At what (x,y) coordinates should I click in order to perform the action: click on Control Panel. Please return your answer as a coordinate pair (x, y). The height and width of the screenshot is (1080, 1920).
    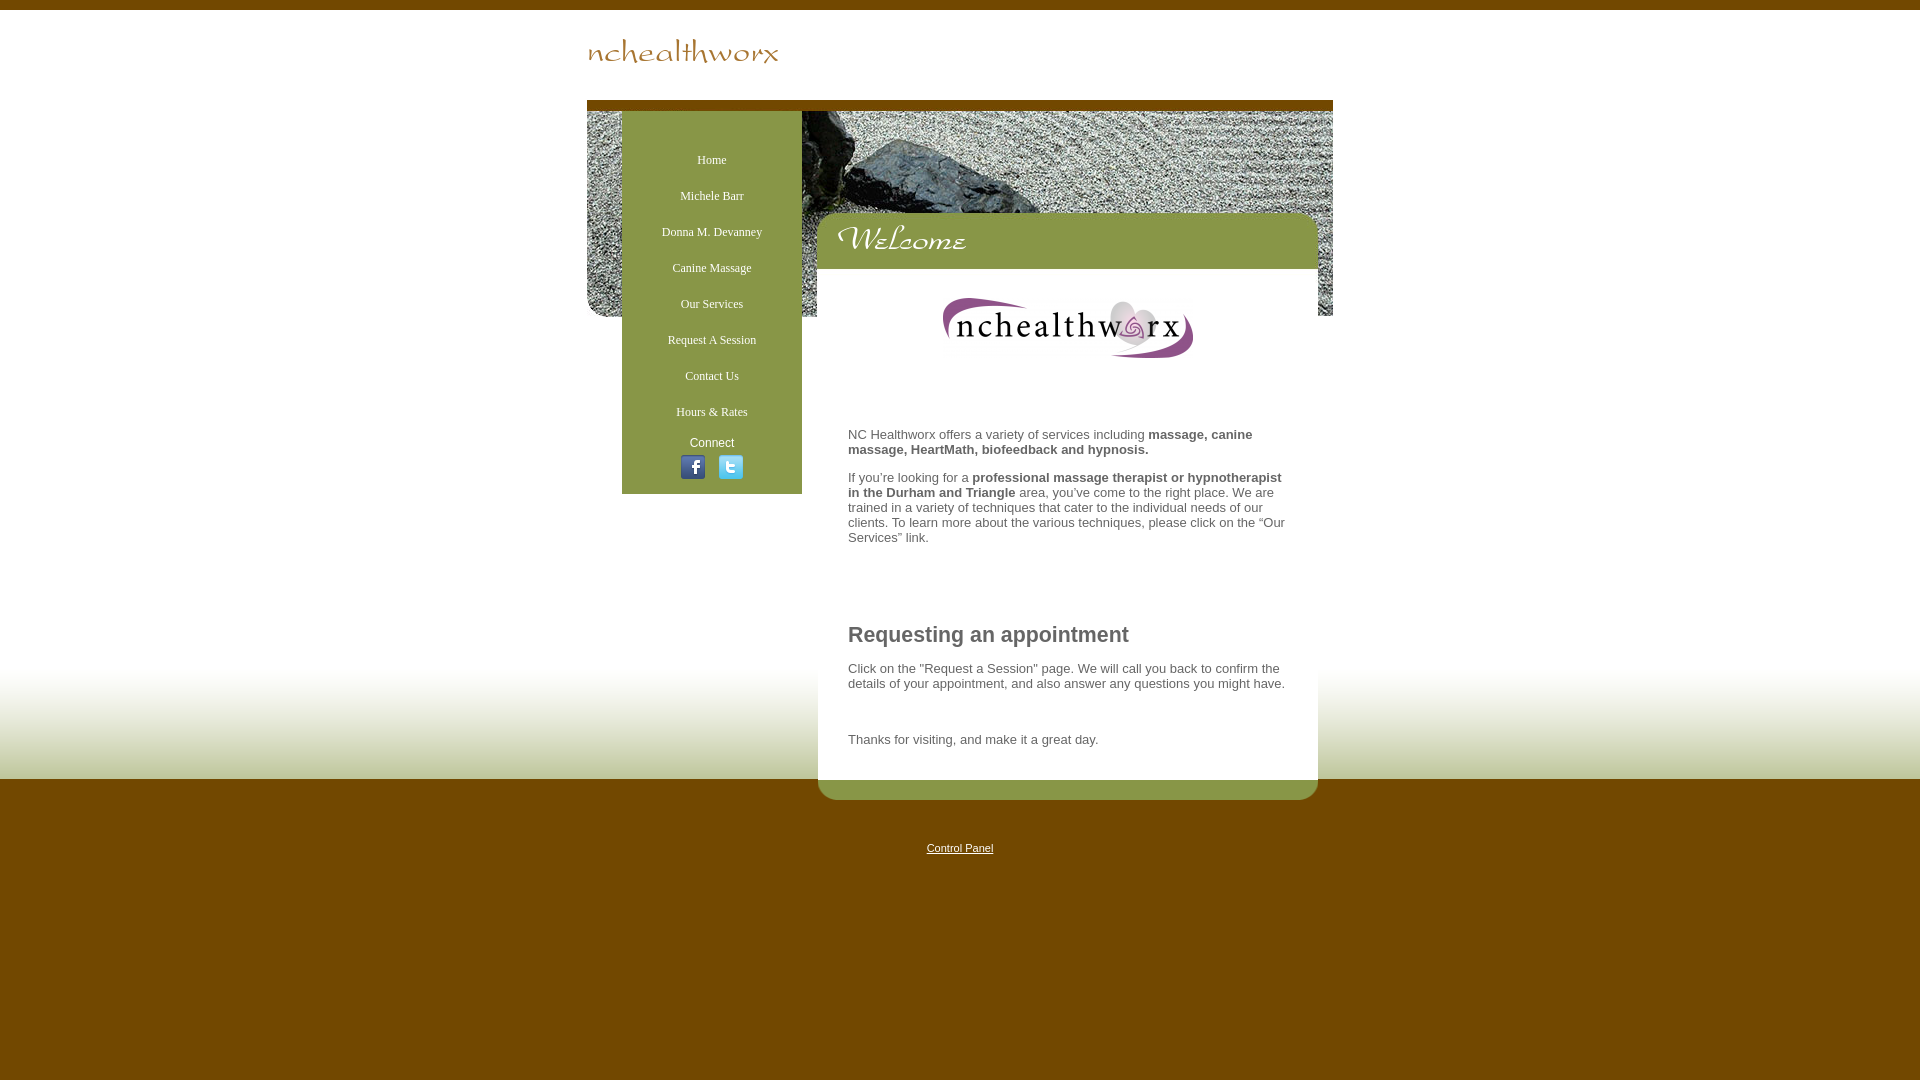
    Looking at the image, I should click on (960, 848).